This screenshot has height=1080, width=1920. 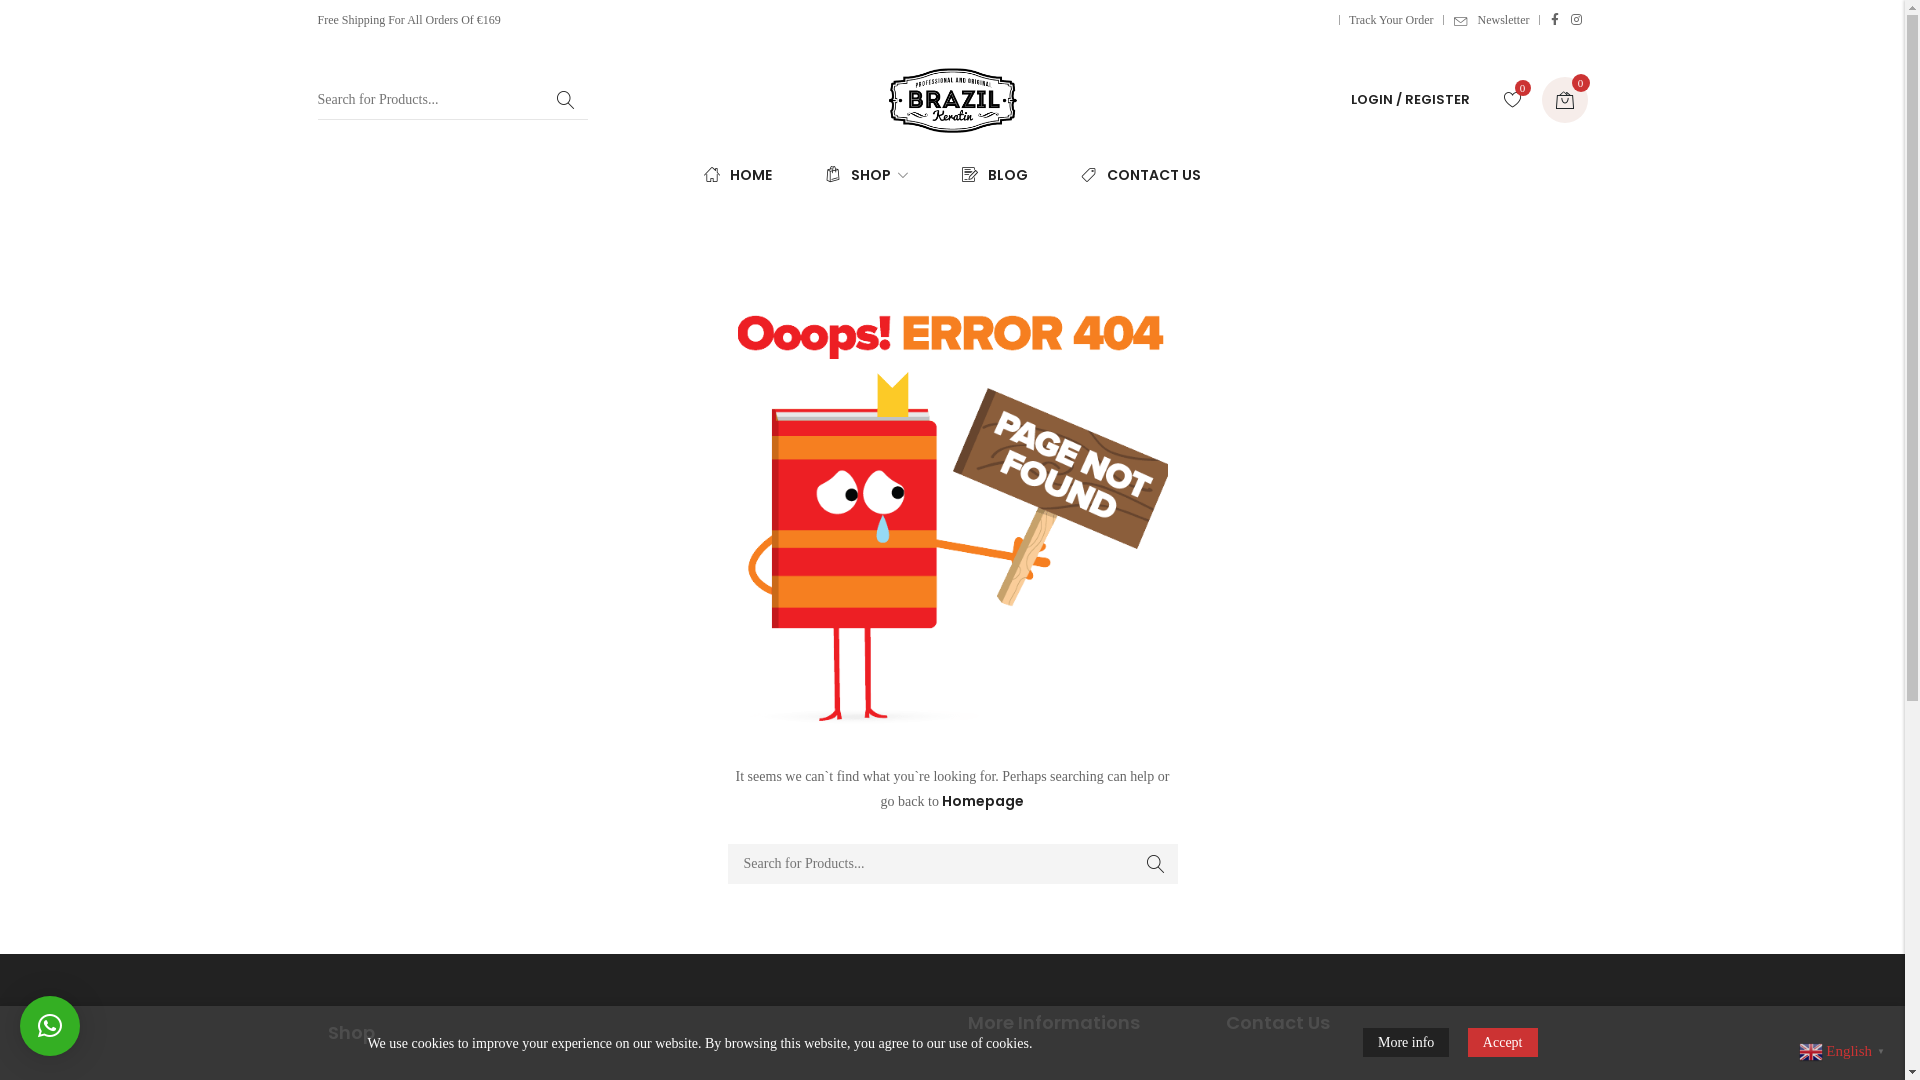 I want to click on HOME, so click(x=743, y=175).